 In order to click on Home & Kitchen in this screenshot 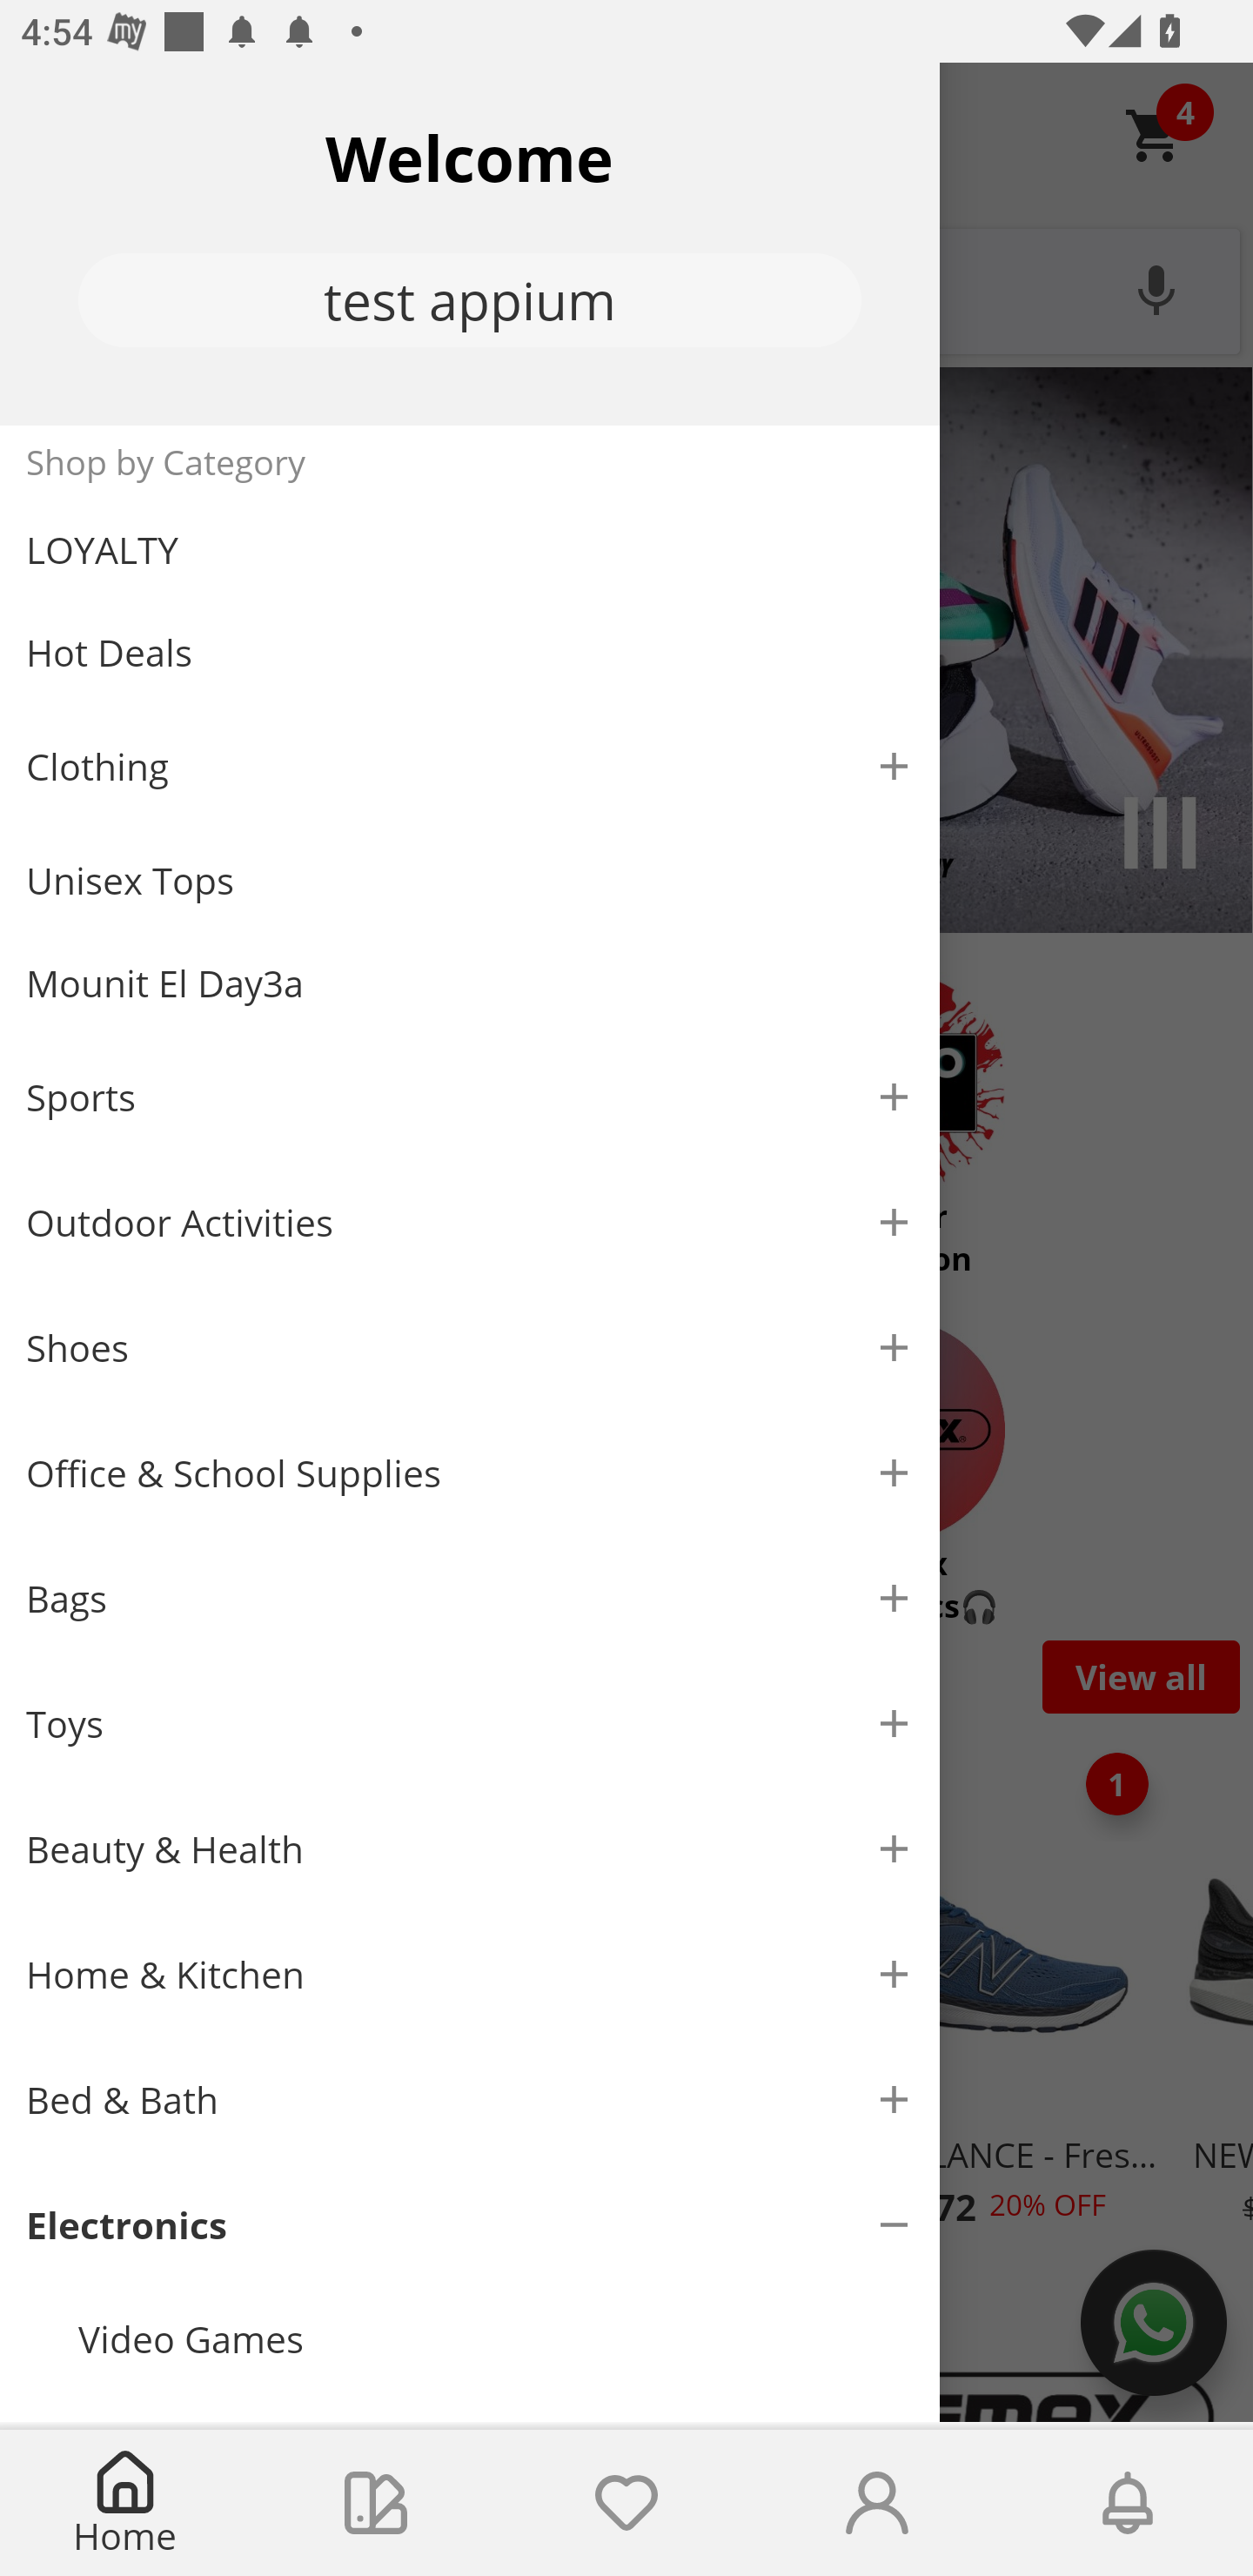, I will do `click(470, 1974)`.